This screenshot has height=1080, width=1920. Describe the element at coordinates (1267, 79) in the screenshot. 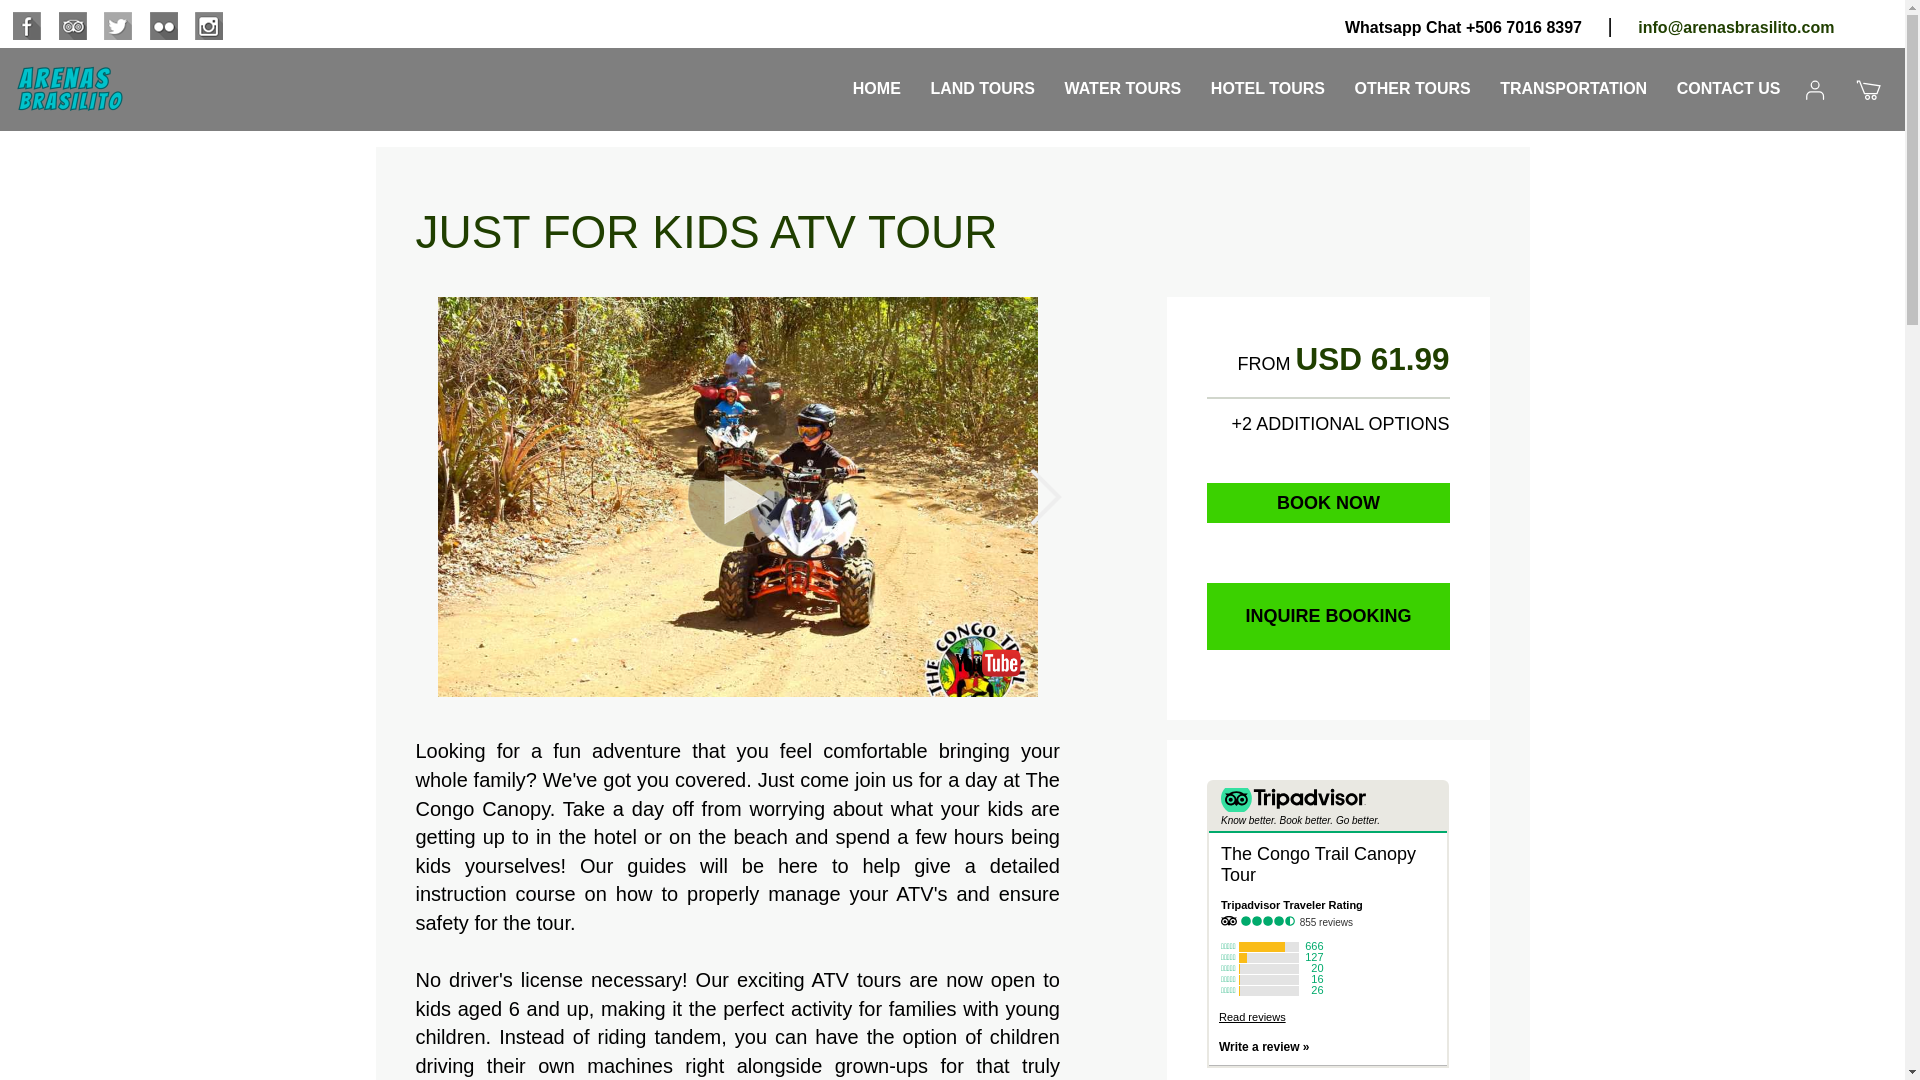

I see `HOTEL TOURS` at that location.